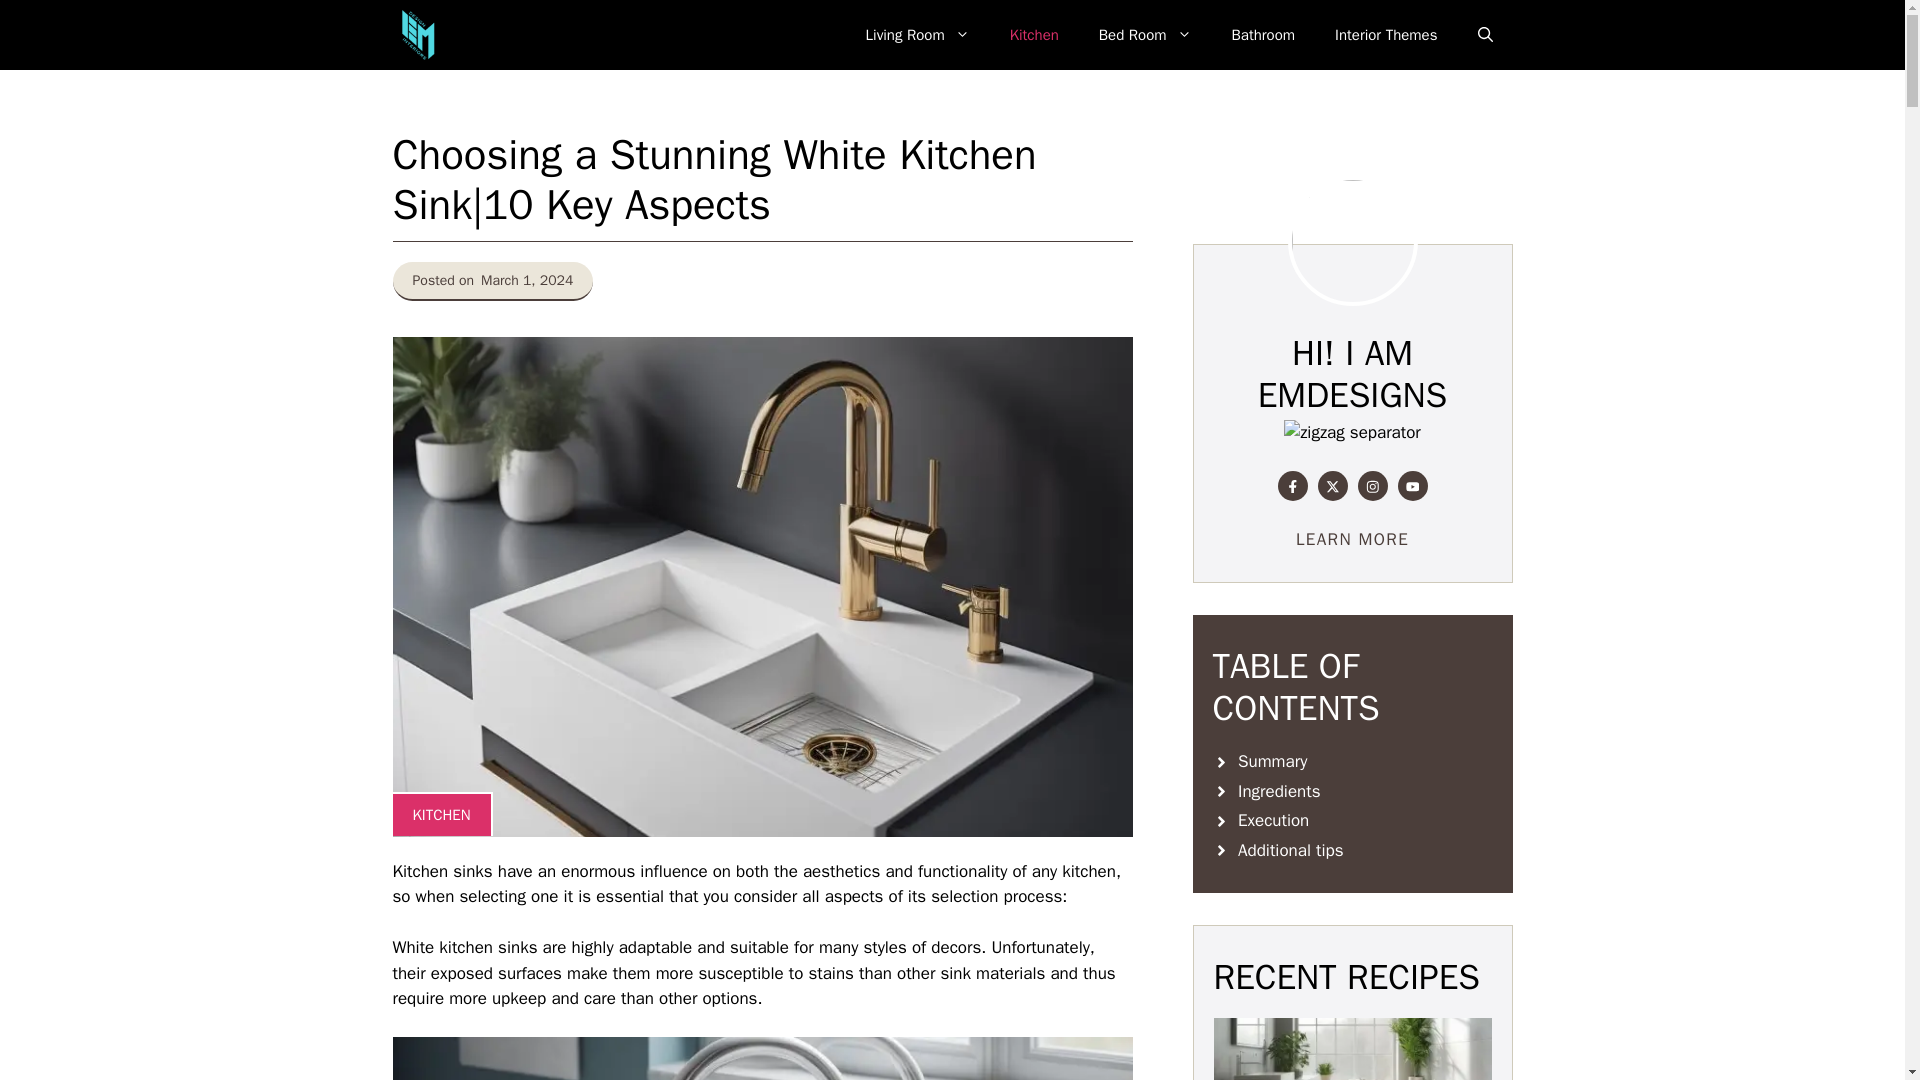 This screenshot has height=1080, width=1920. What do you see at coordinates (441, 814) in the screenshot?
I see `KITCHEN` at bounding box center [441, 814].